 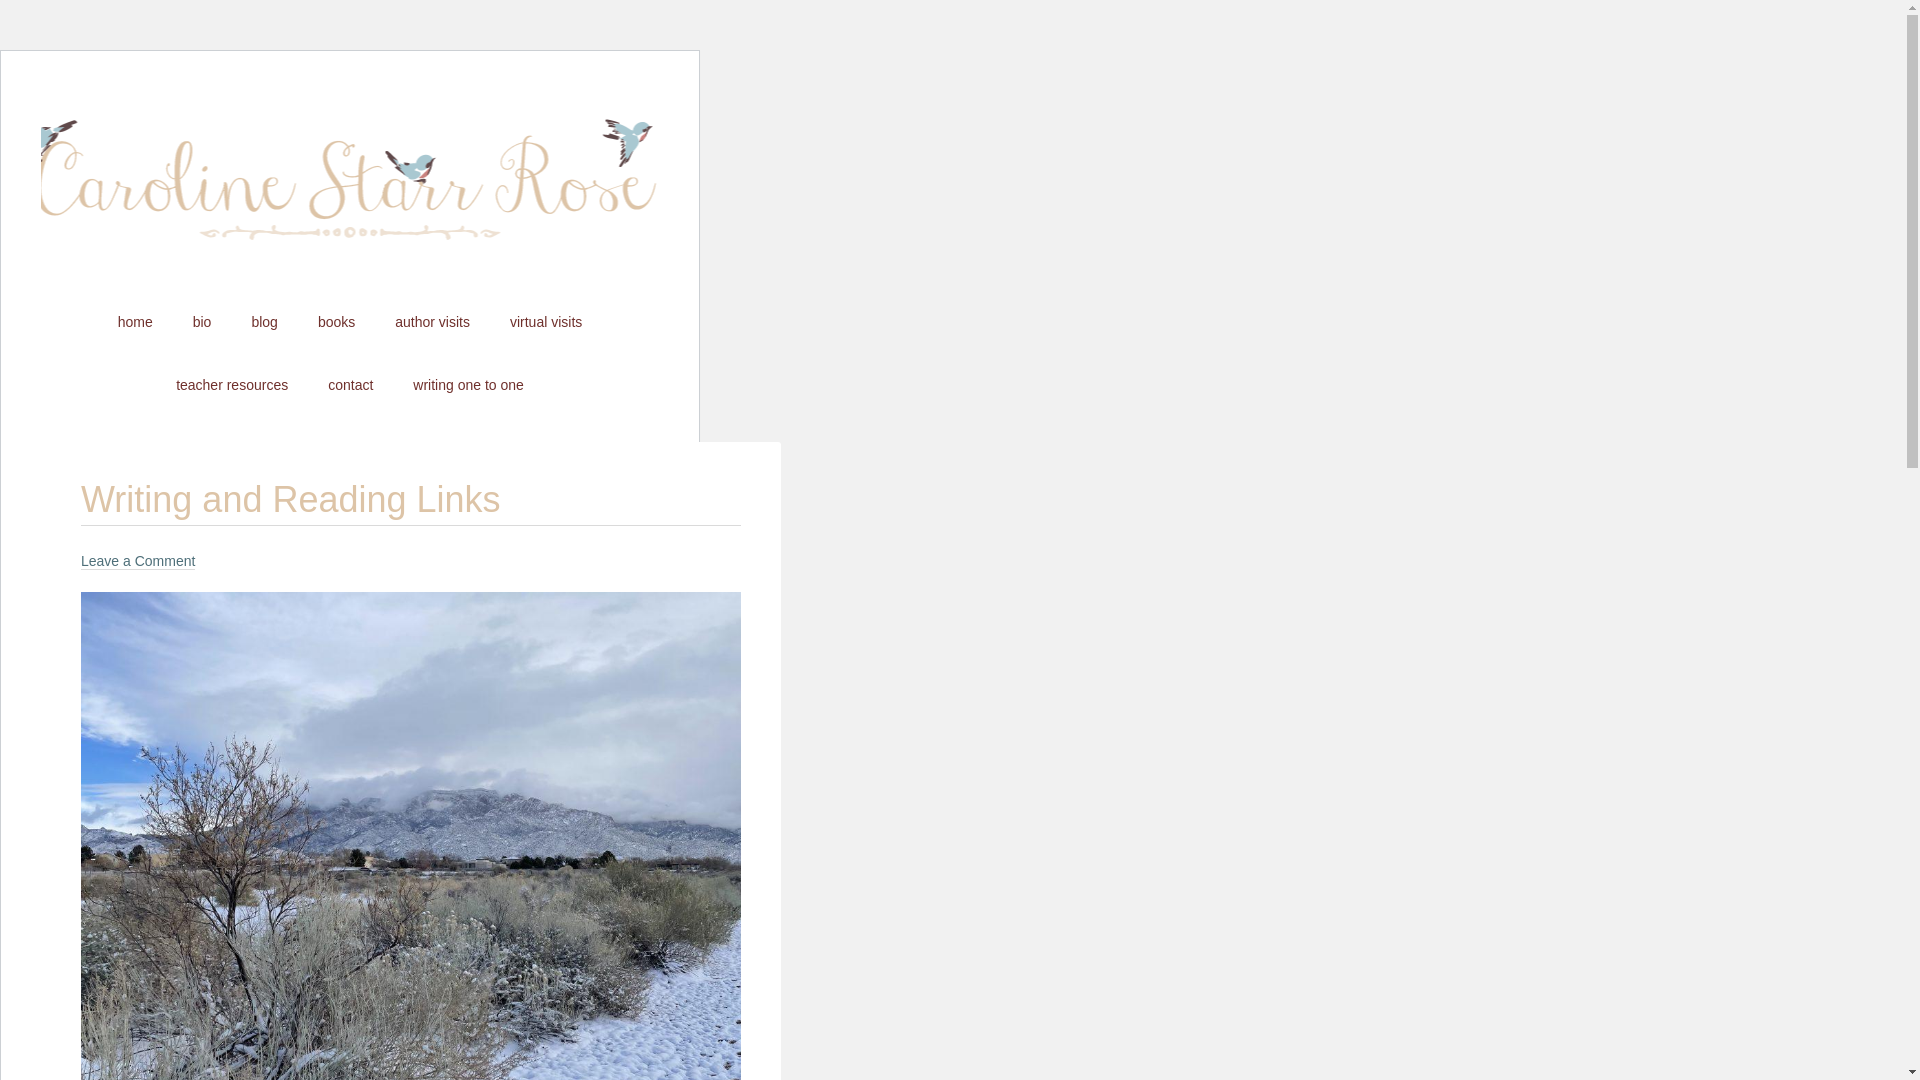 I want to click on teacher resources, so click(x=231, y=384).